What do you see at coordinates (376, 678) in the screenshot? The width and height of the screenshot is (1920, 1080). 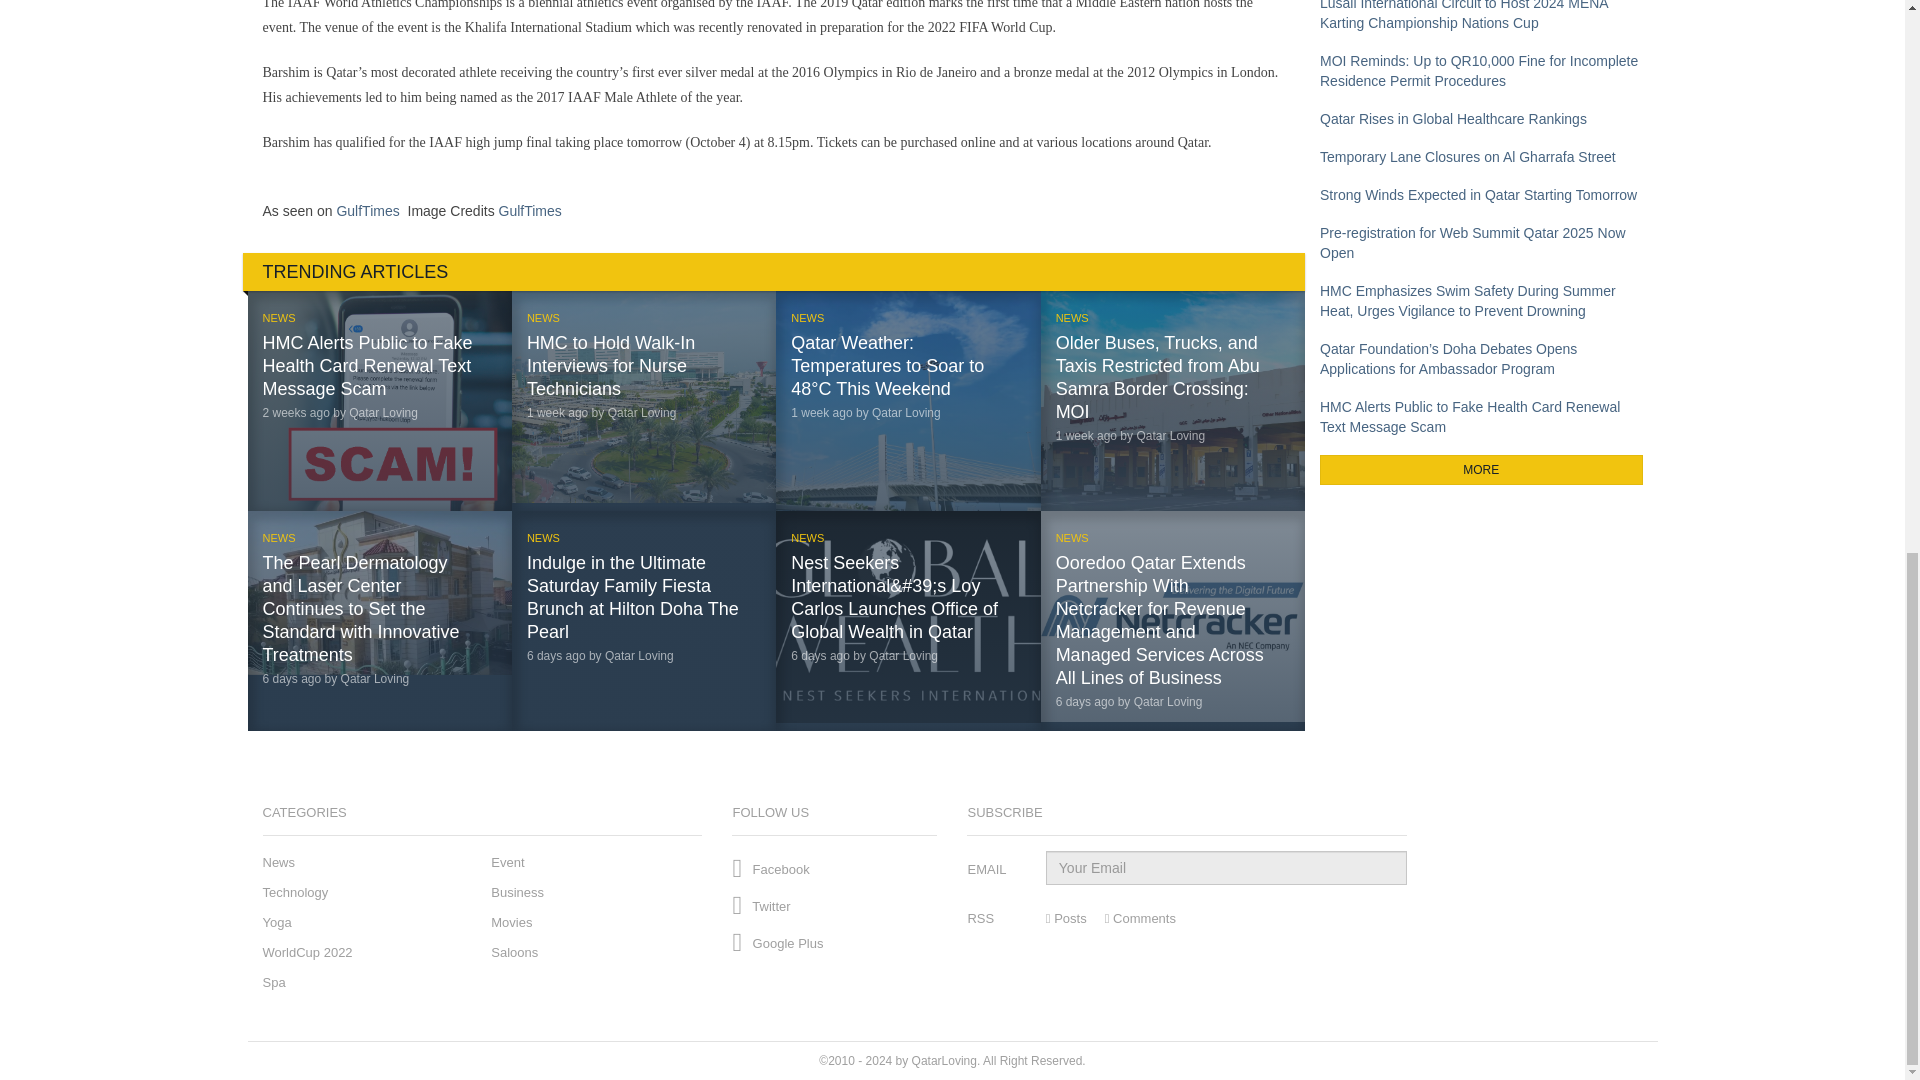 I see `Qatar Loving` at bounding box center [376, 678].